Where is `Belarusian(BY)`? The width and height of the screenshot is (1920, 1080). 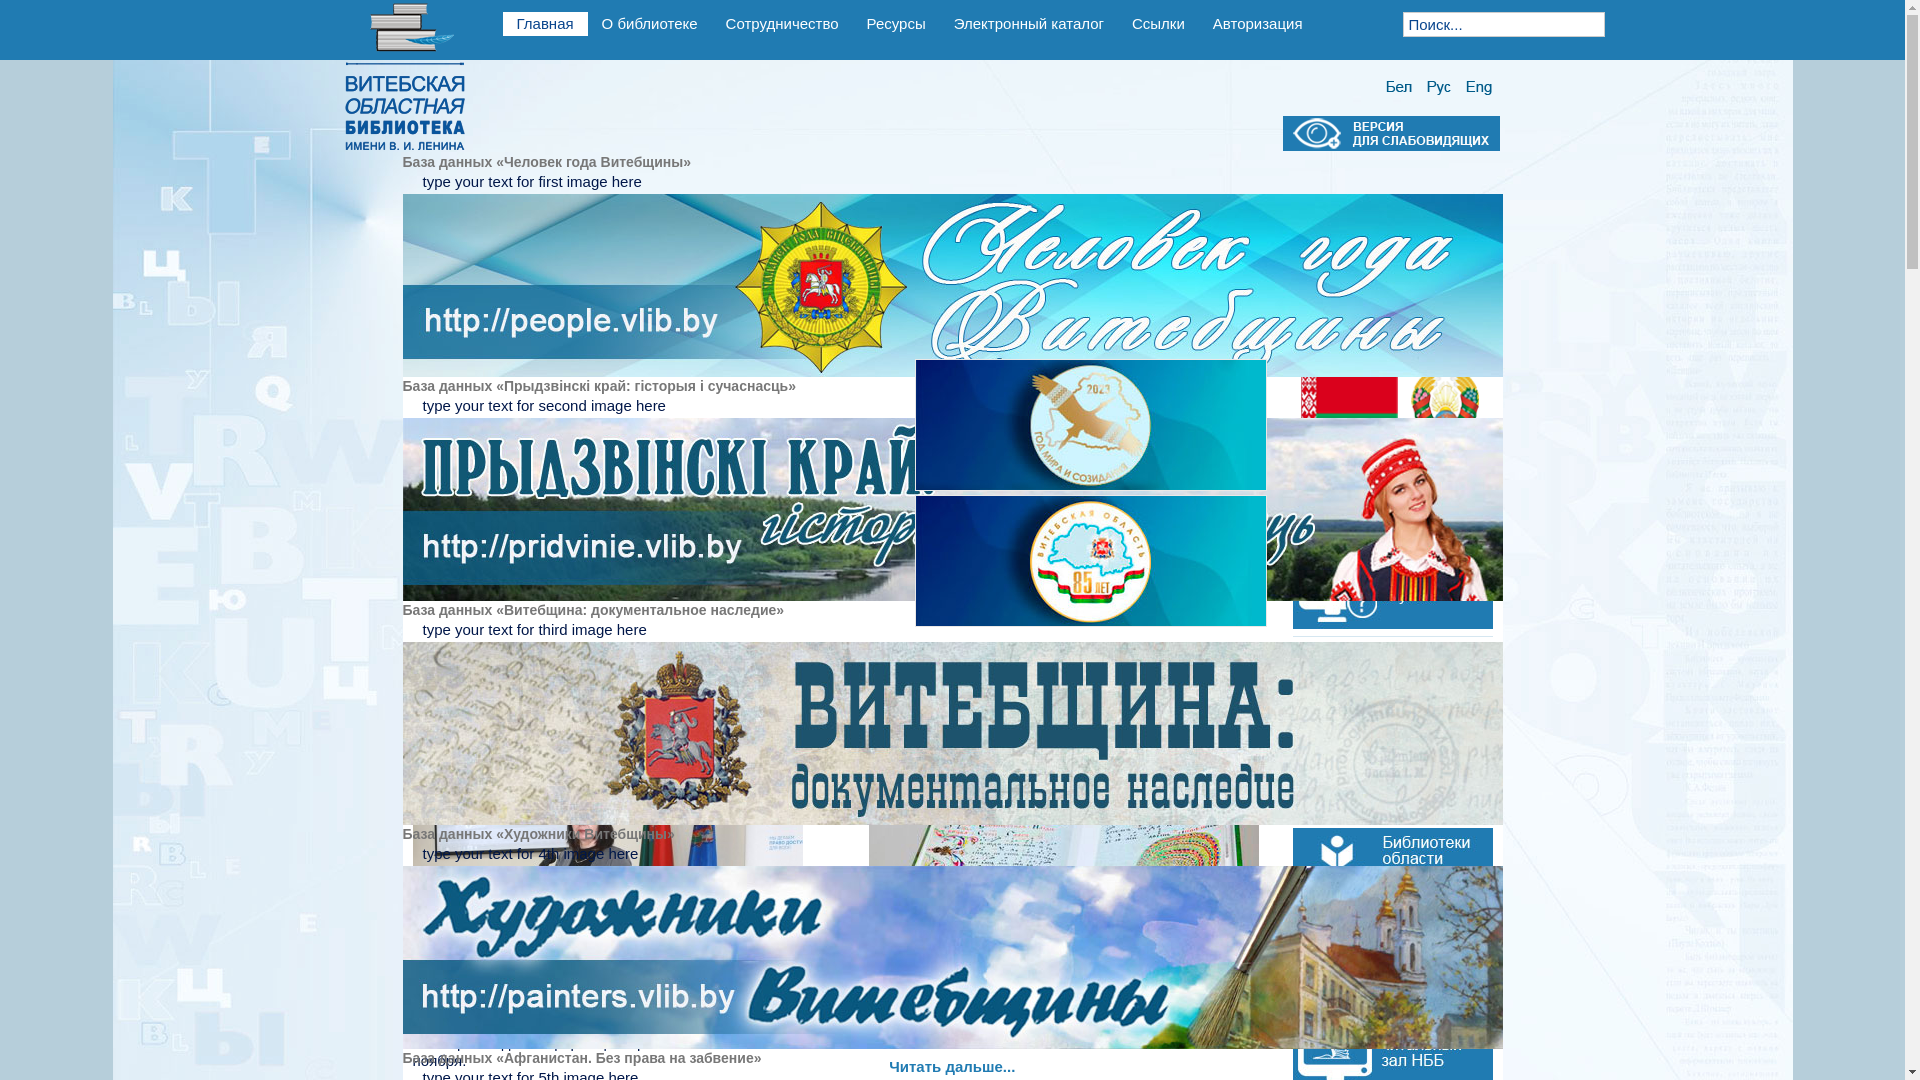
Belarusian(BY) is located at coordinates (1398, 88).